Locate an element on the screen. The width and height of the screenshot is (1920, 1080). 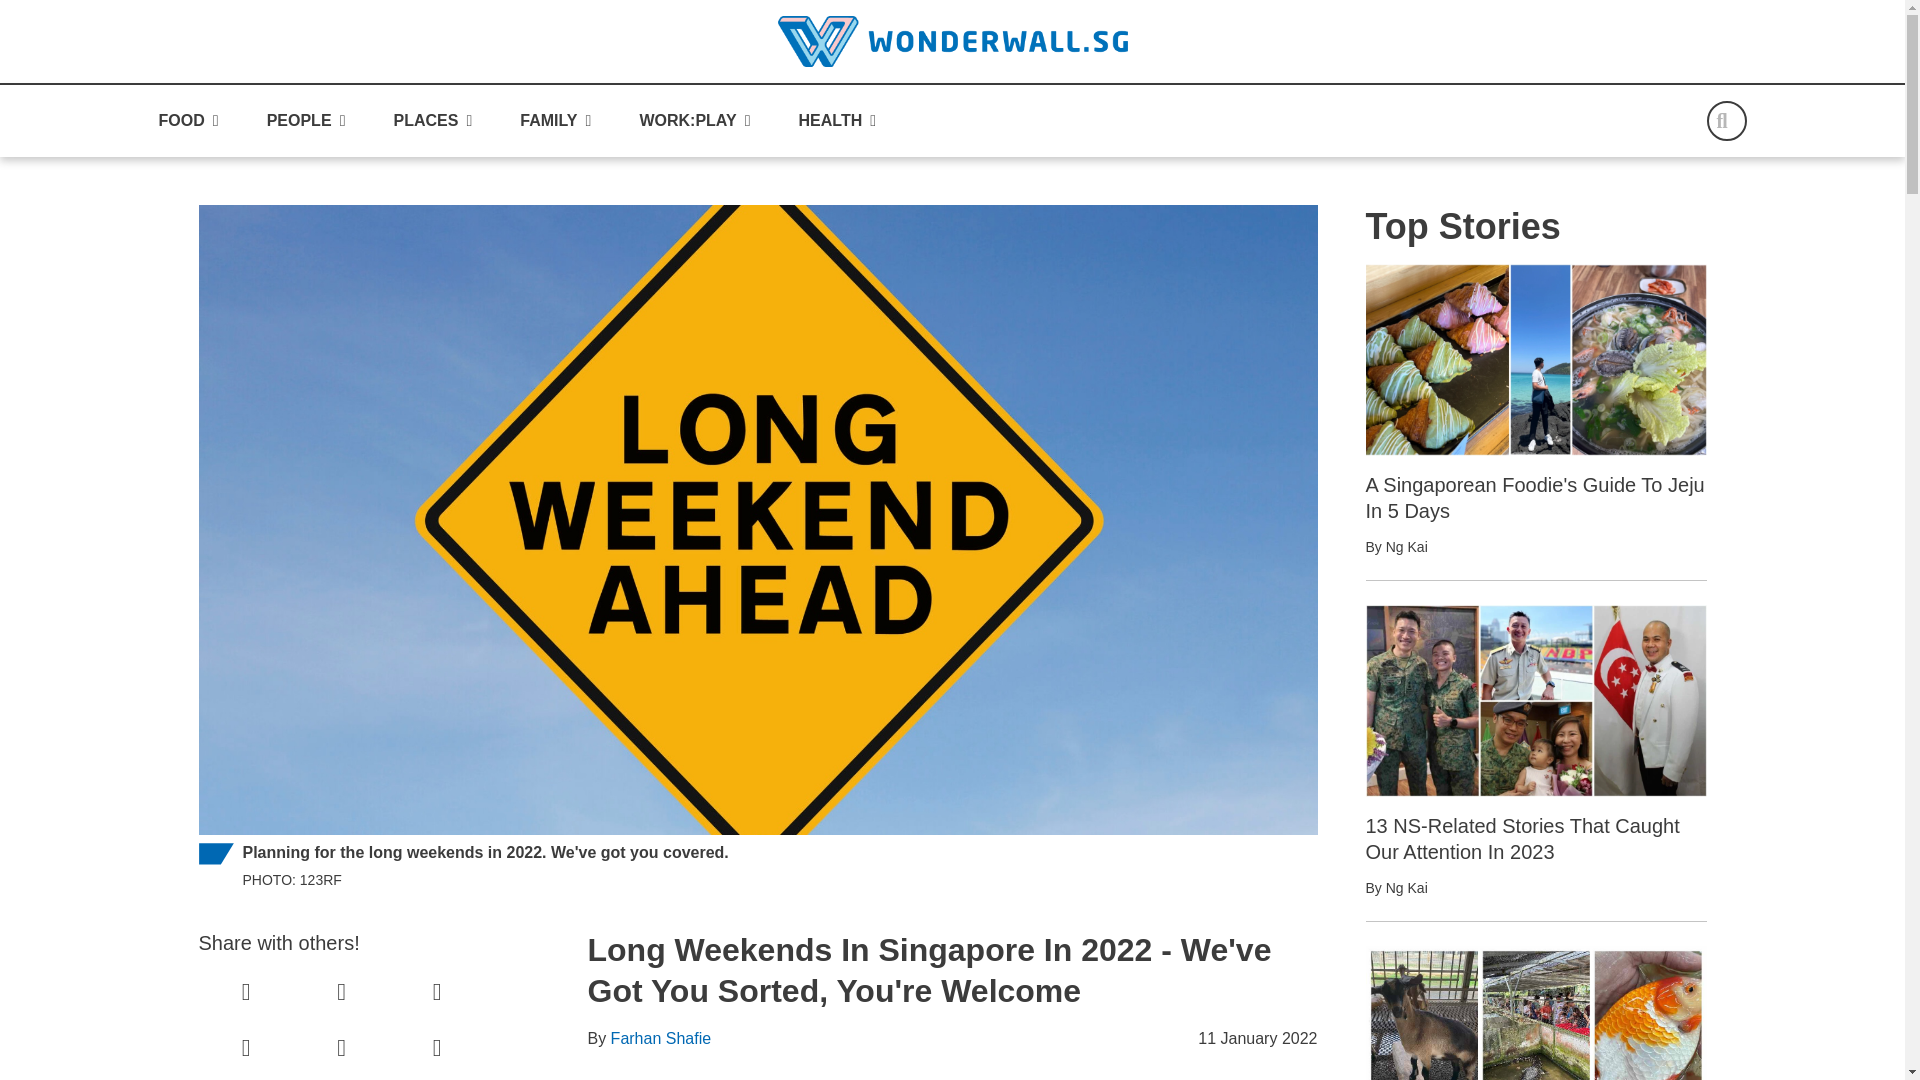
FAMILY is located at coordinates (556, 121).